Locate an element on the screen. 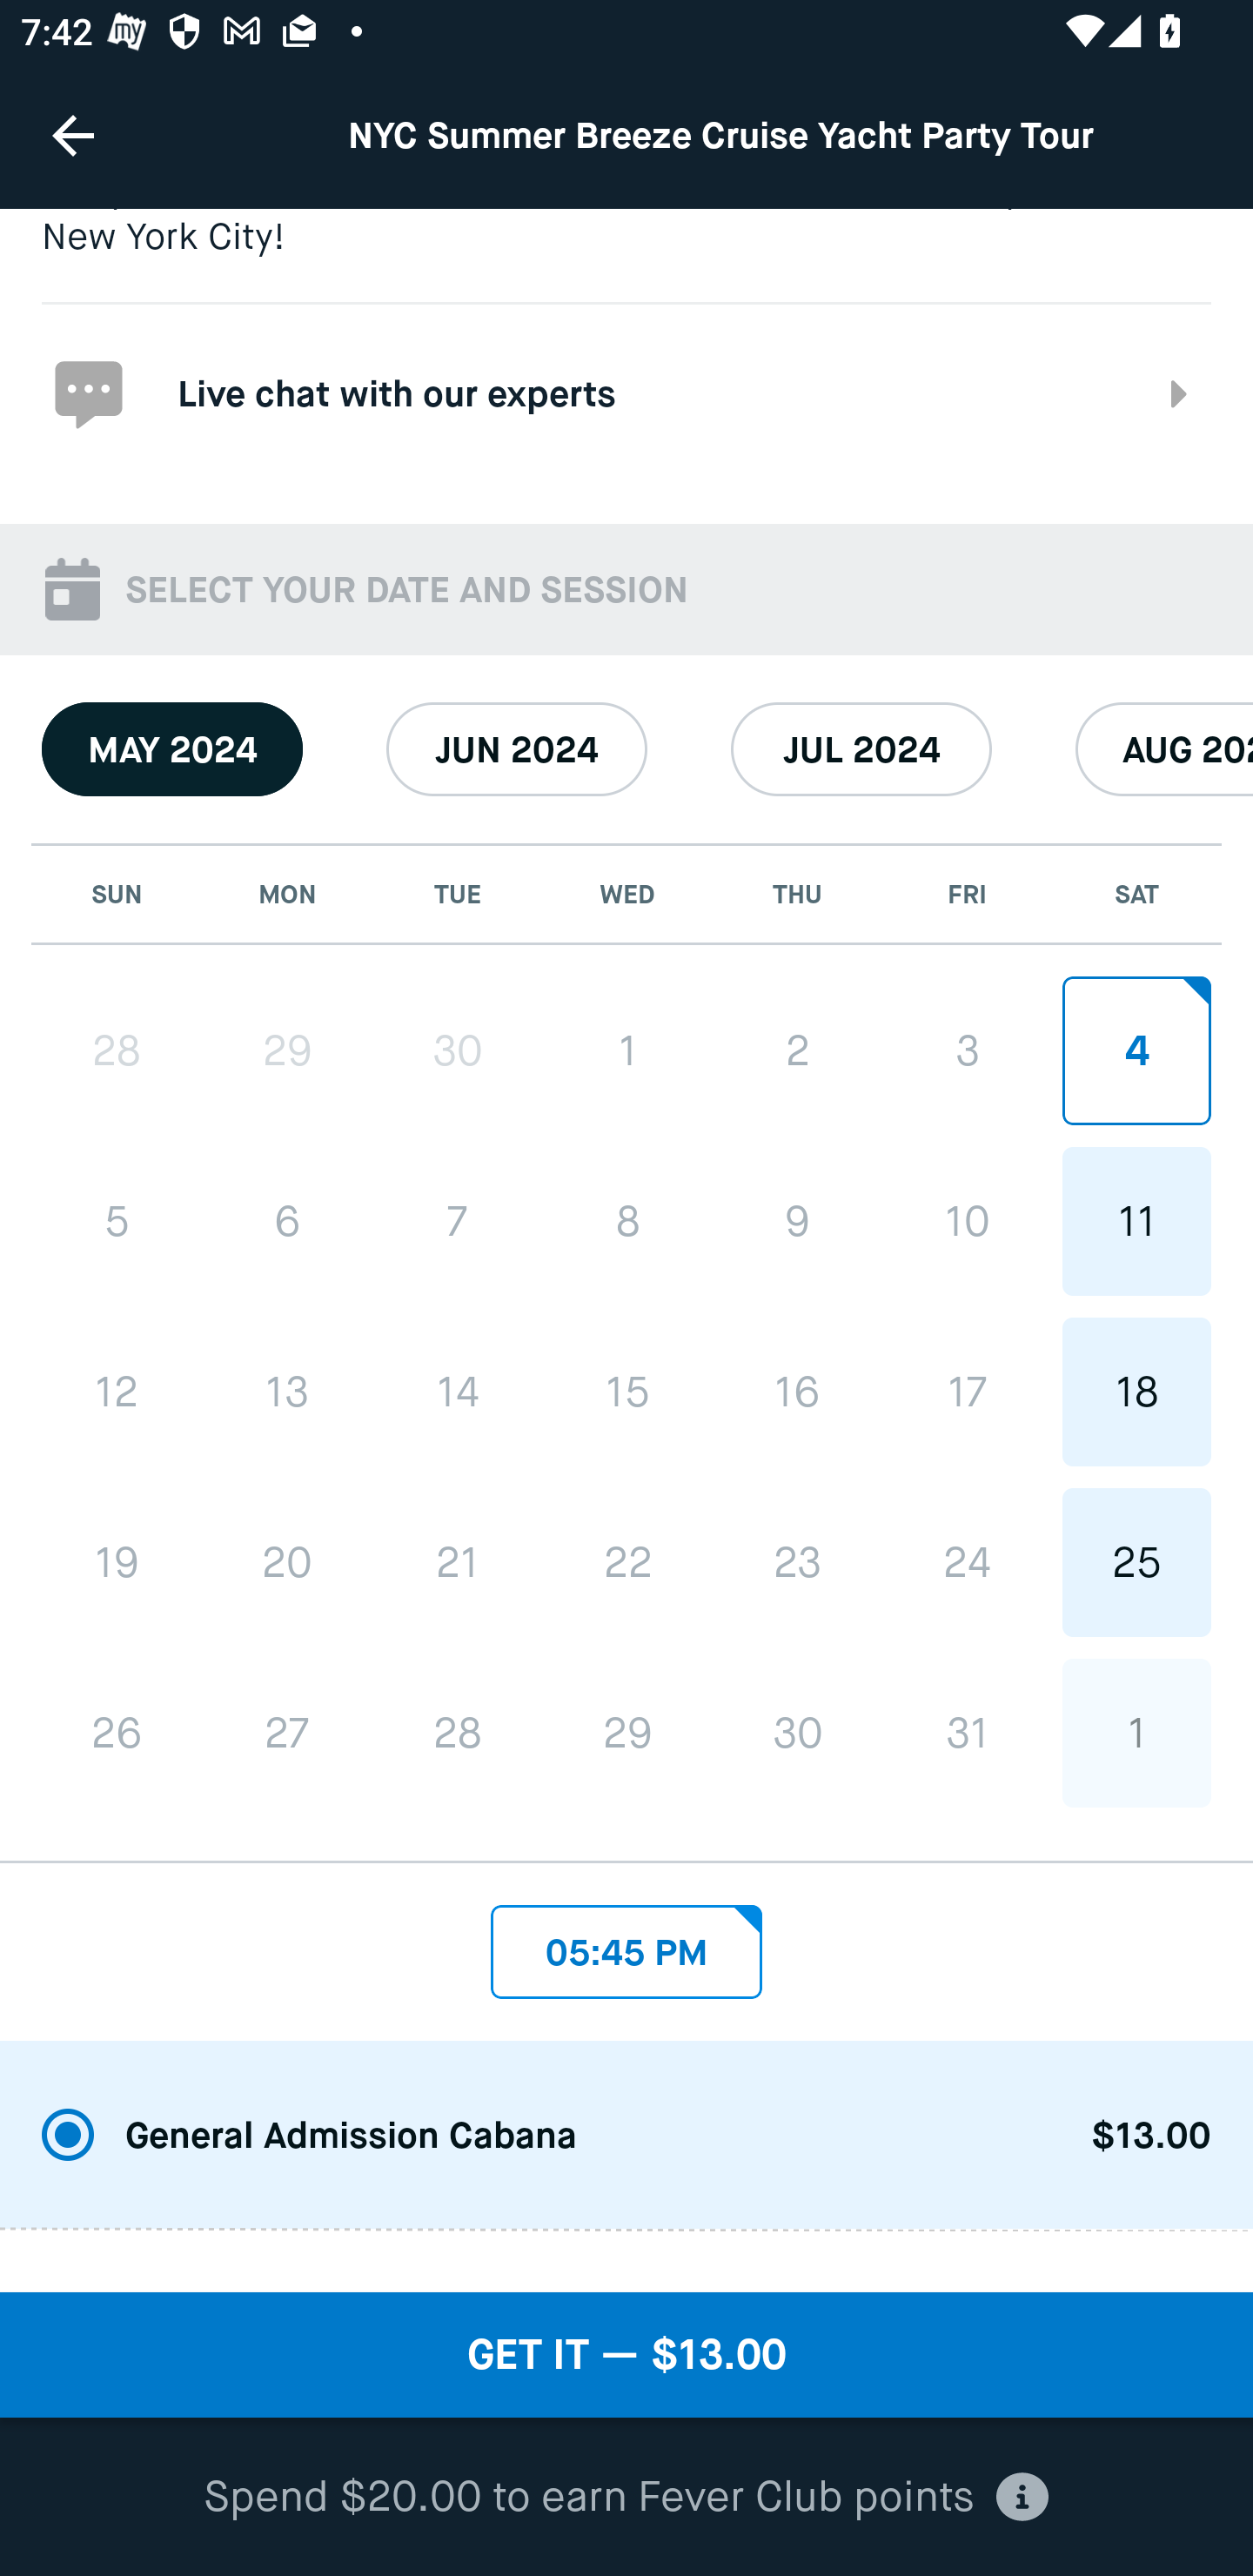 The width and height of the screenshot is (1253, 2576). MAY 2024 is located at coordinates (172, 749).